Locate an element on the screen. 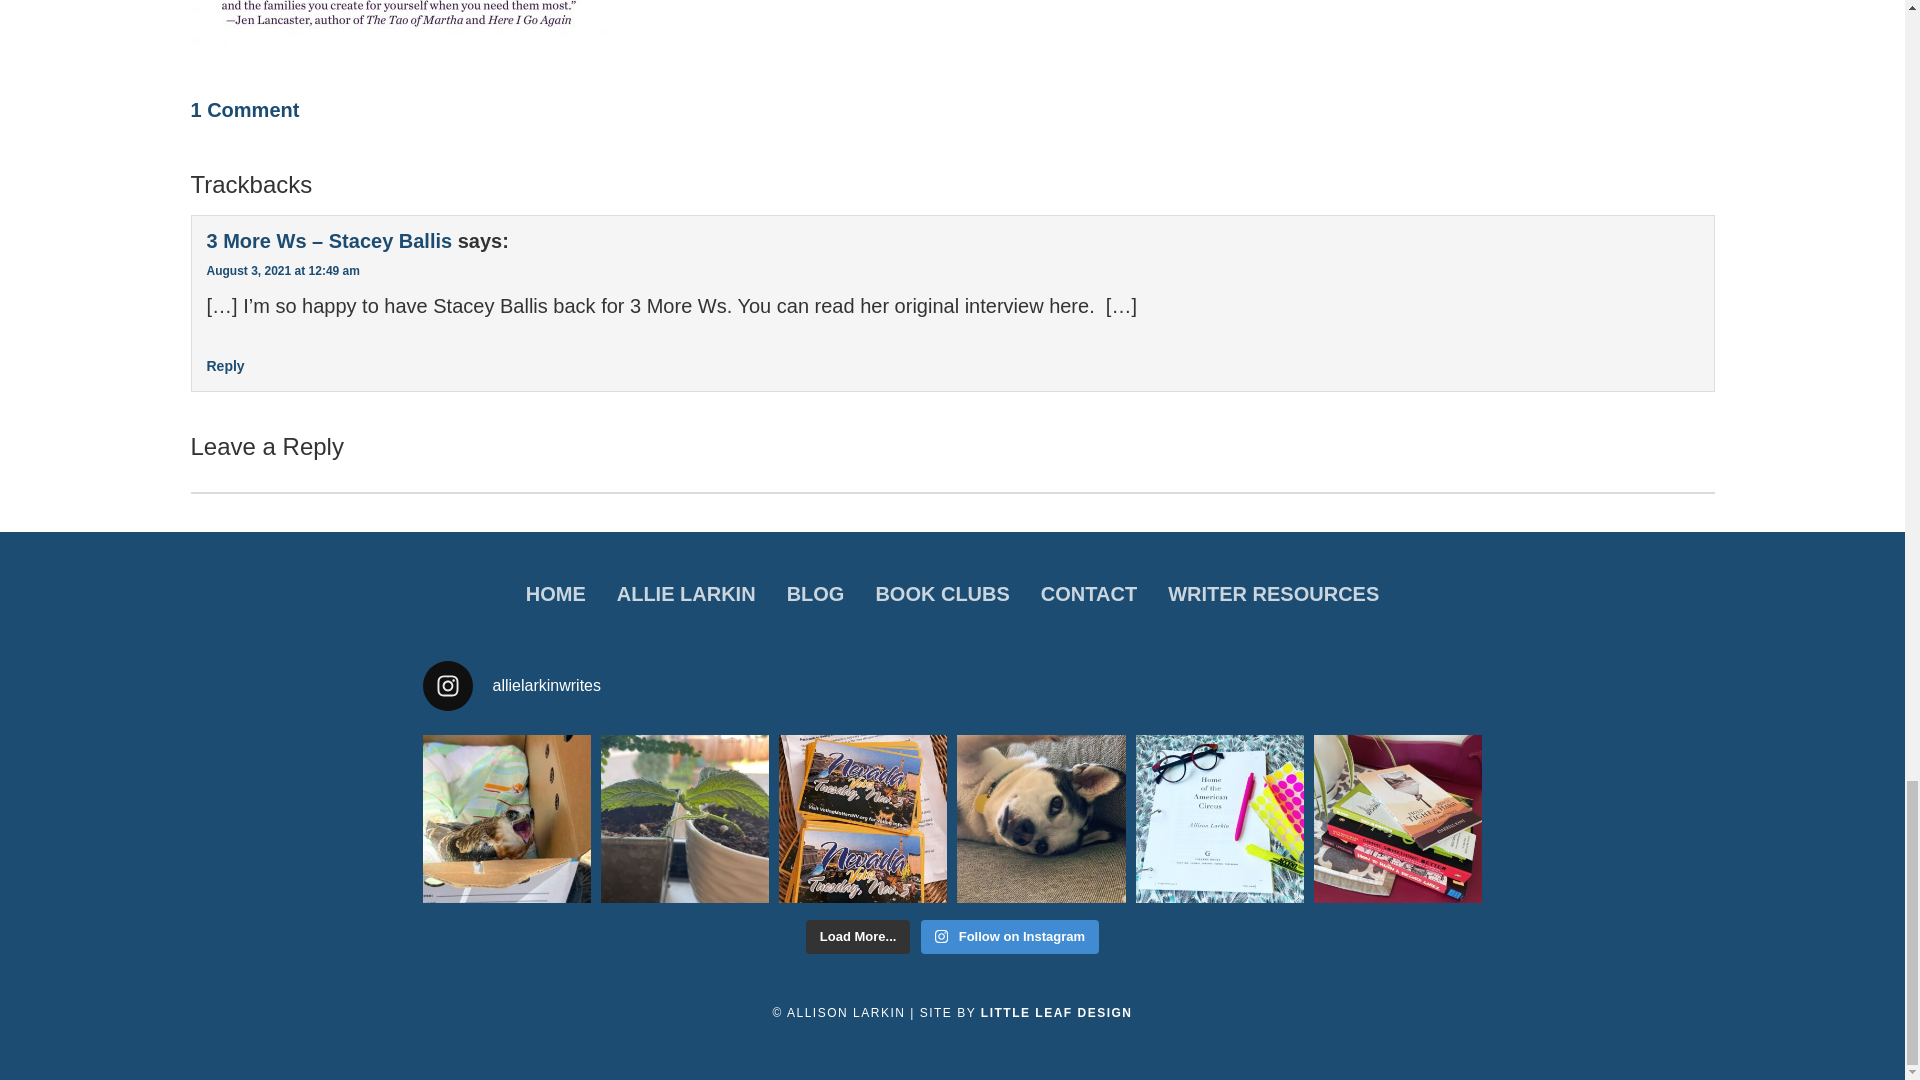  BLOG is located at coordinates (816, 594).